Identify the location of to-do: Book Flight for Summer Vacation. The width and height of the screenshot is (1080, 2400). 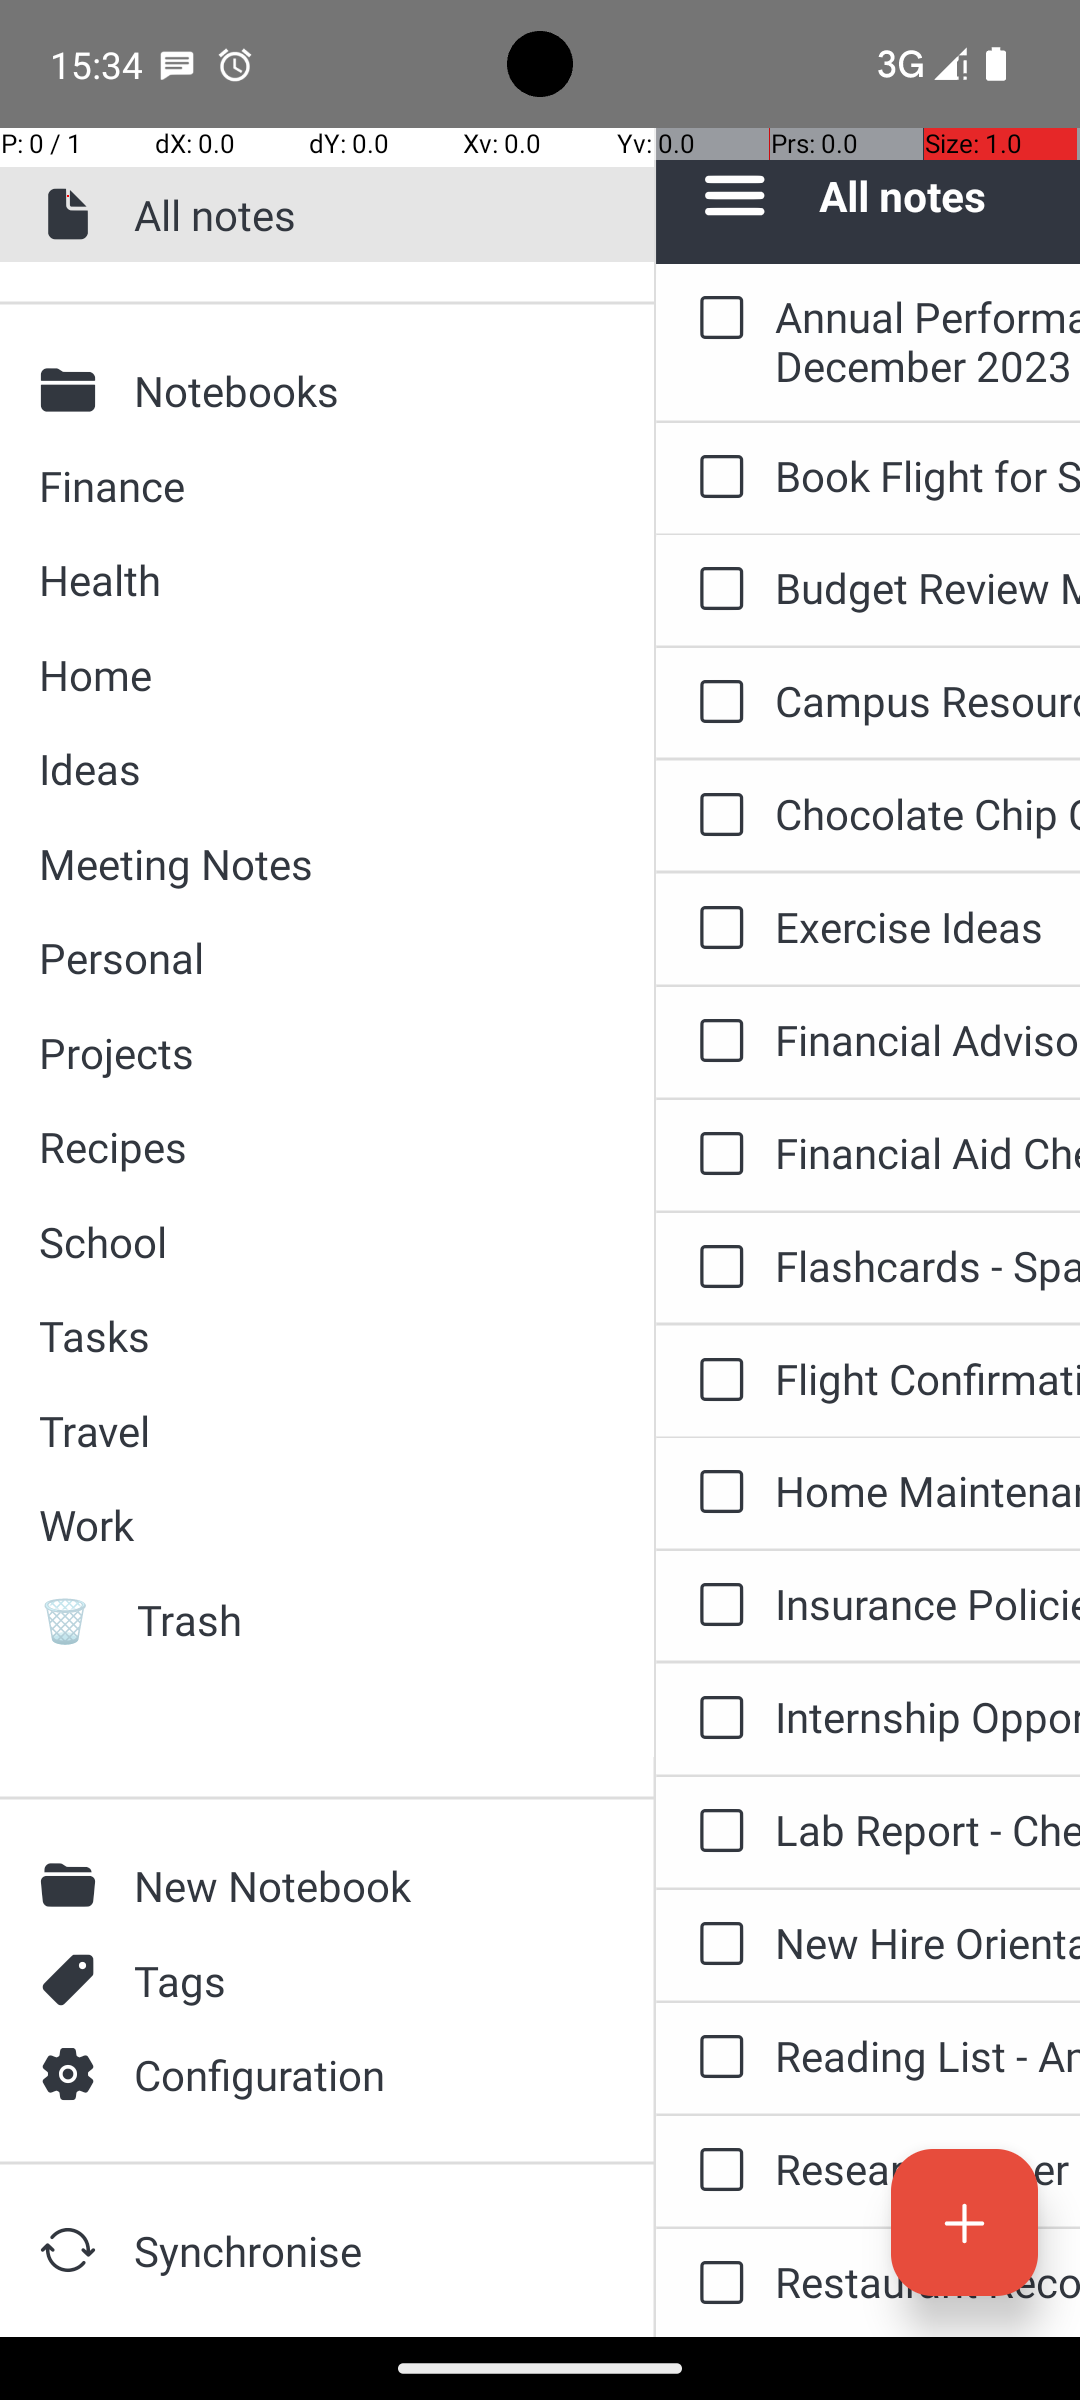
(716, 478).